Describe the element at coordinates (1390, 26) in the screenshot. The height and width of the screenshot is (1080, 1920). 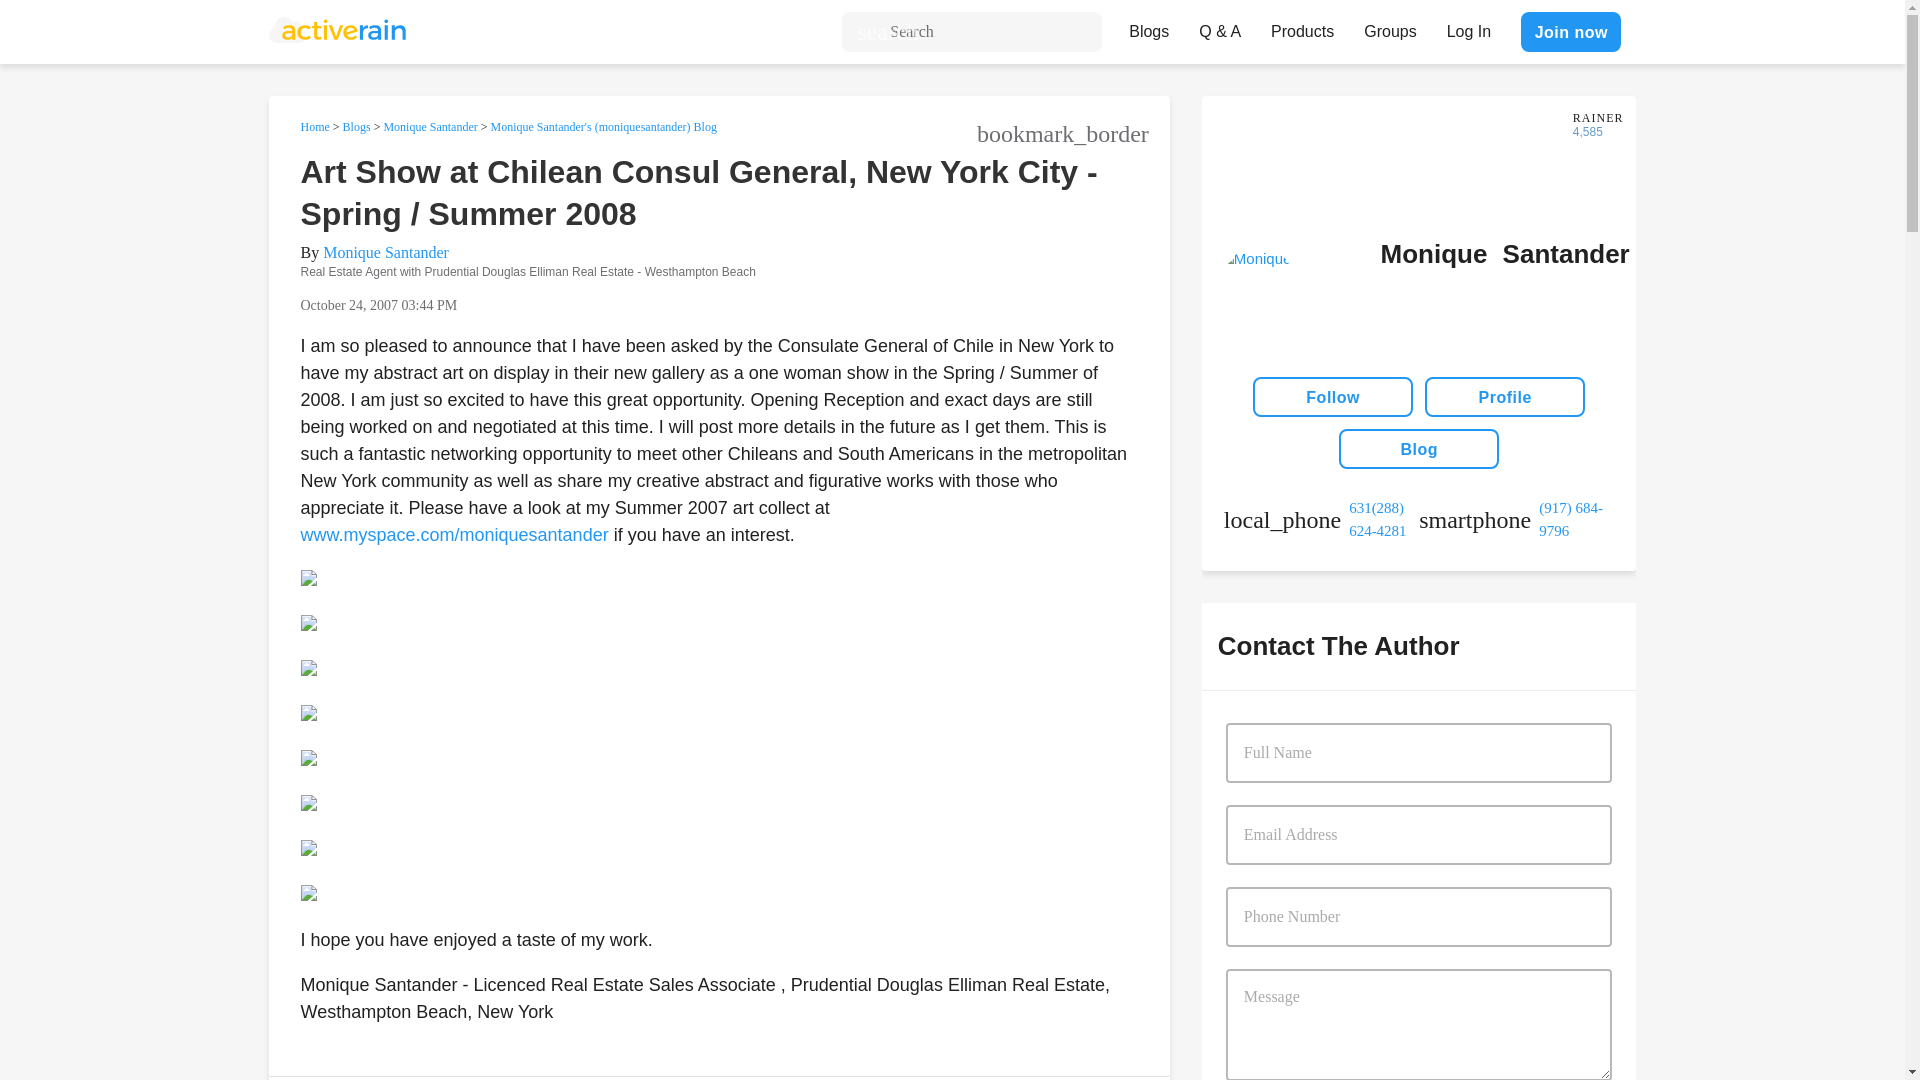
I see `Groups` at that location.